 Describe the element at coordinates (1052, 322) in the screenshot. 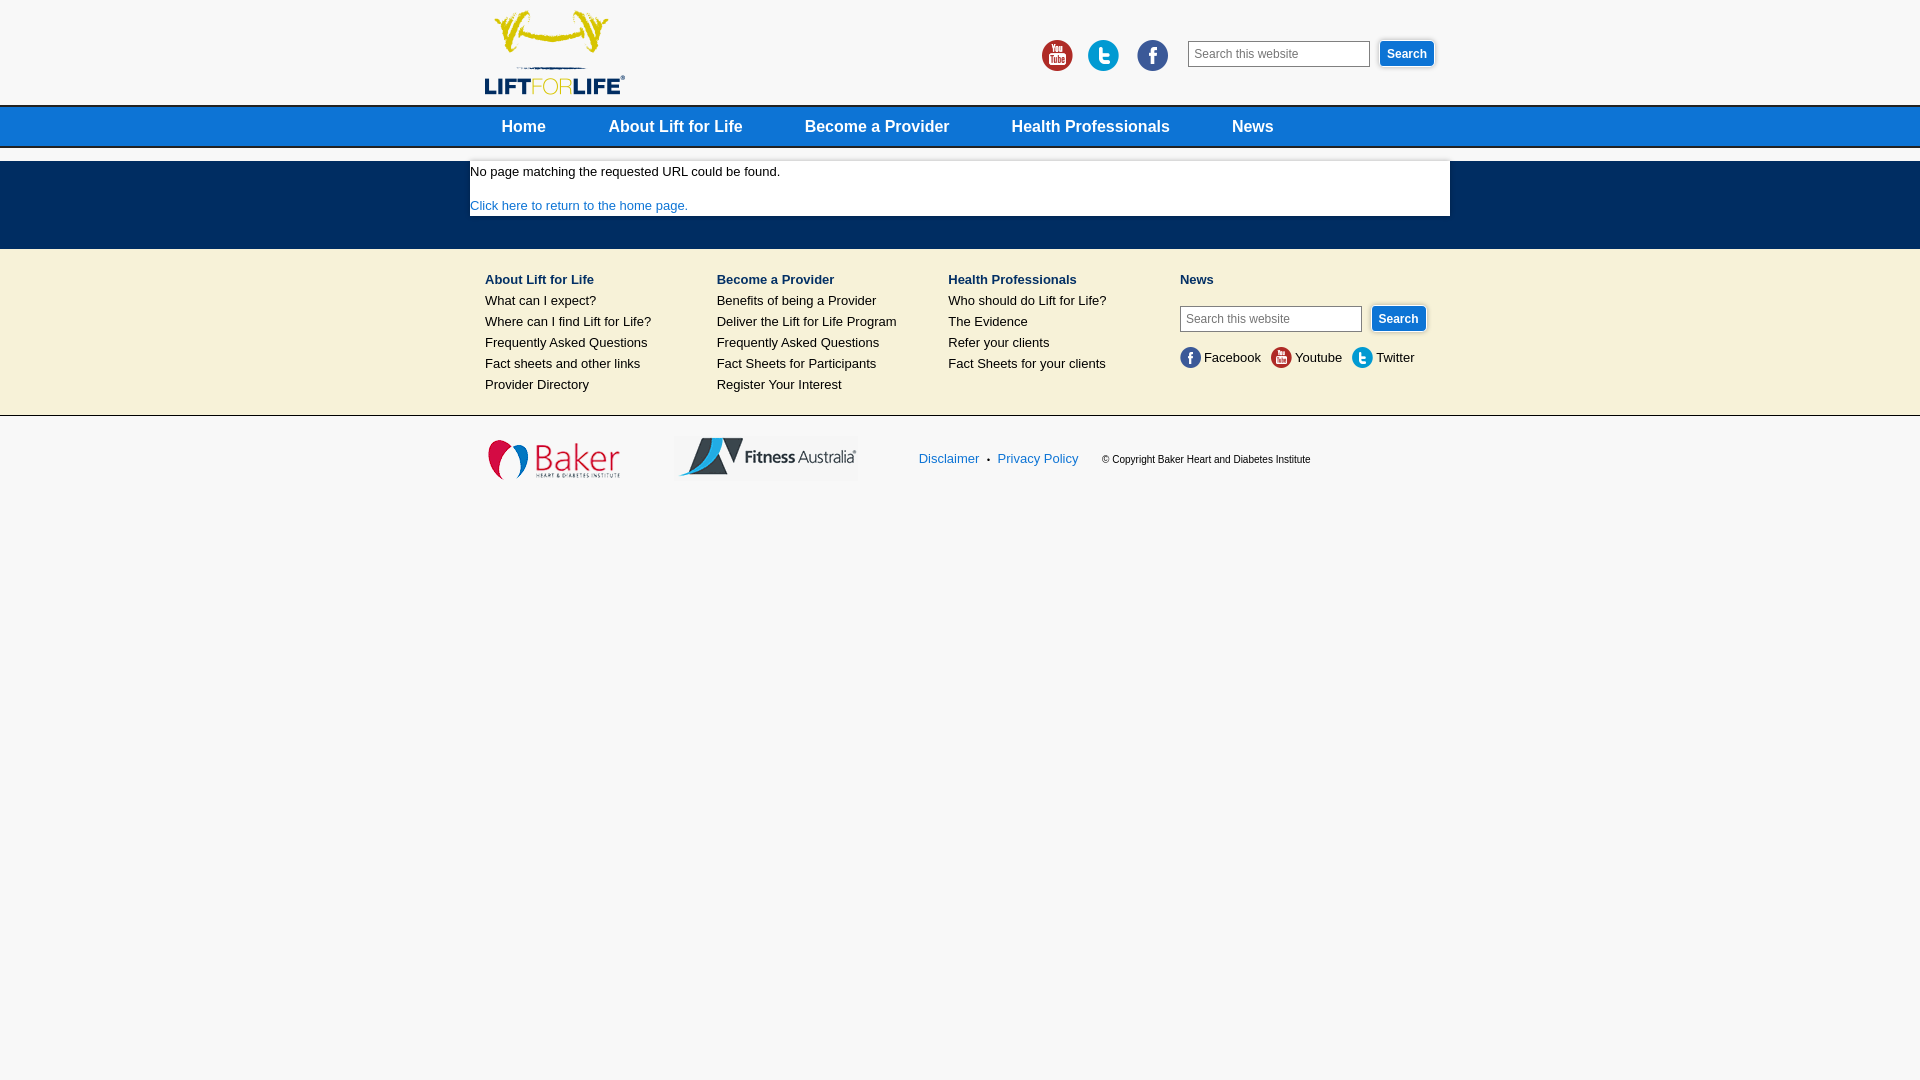

I see `The Evidence` at that location.